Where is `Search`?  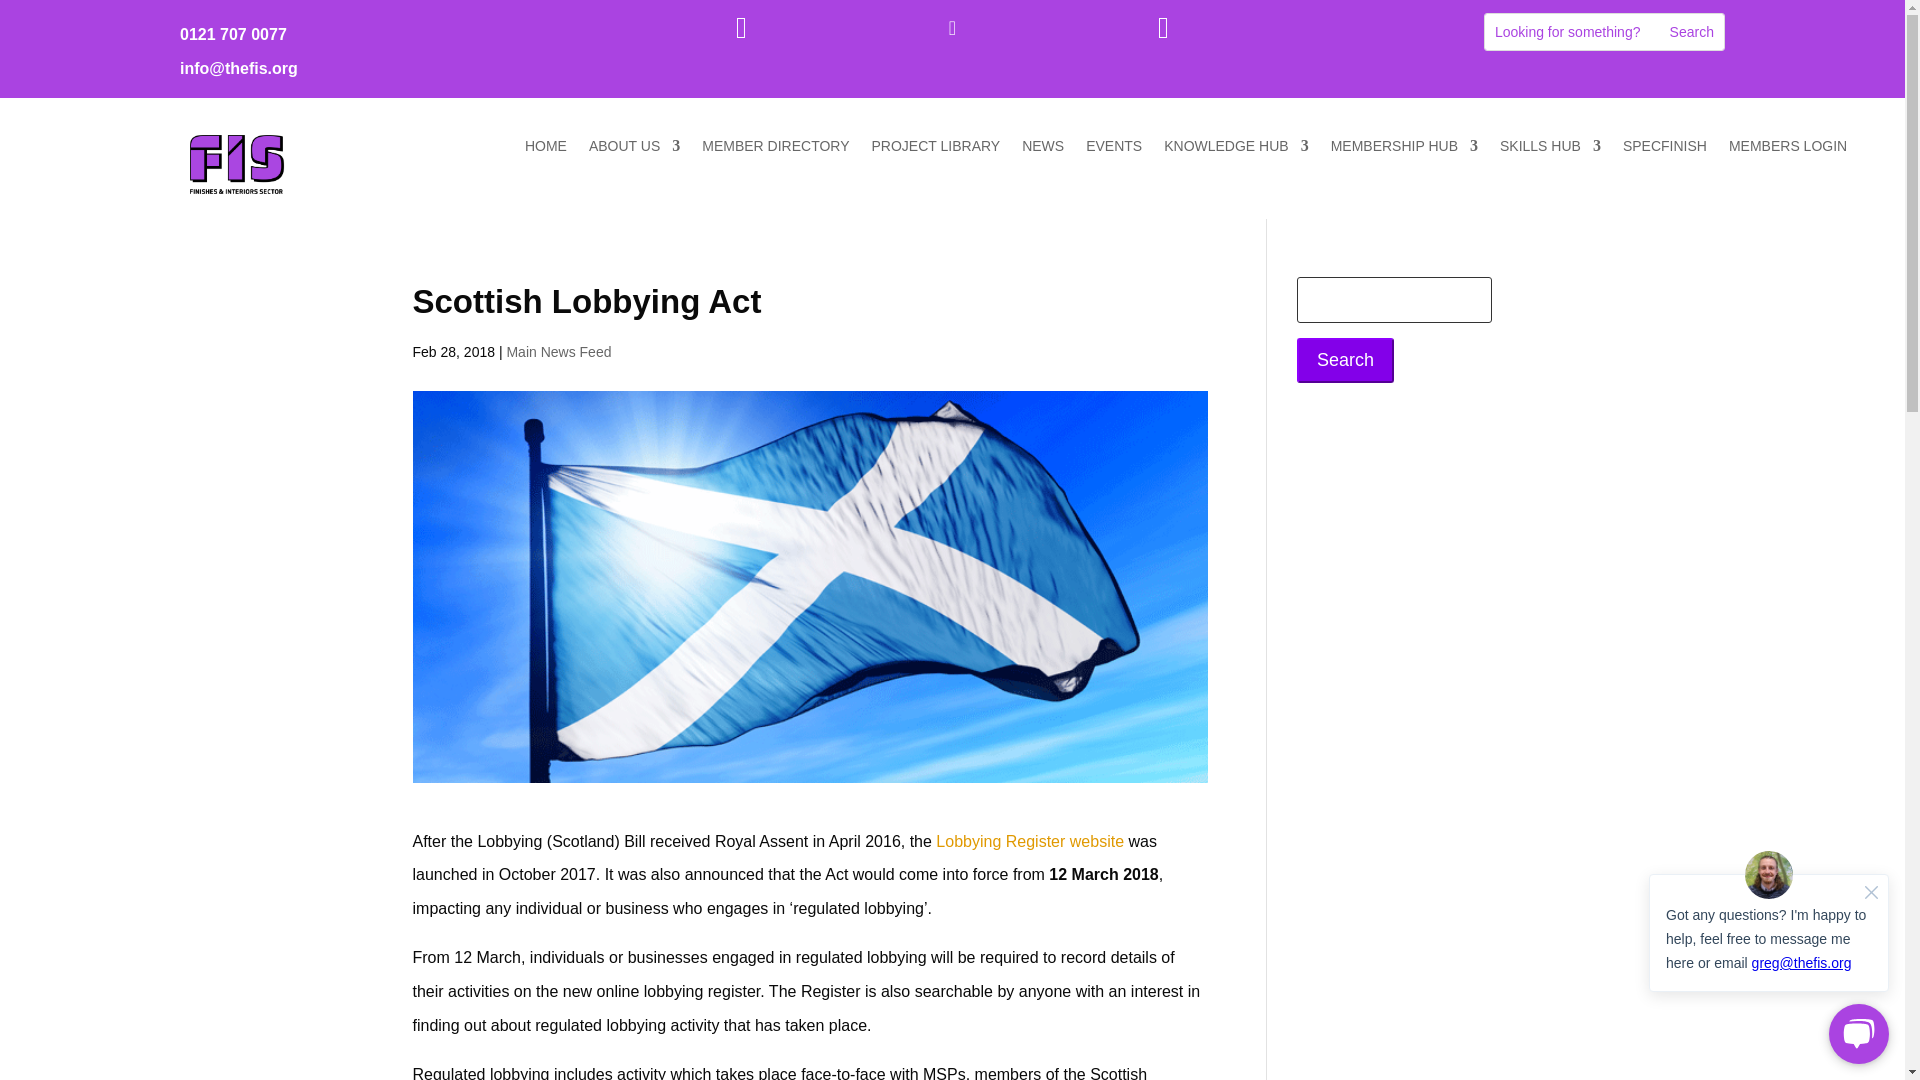 Search is located at coordinates (1692, 32).